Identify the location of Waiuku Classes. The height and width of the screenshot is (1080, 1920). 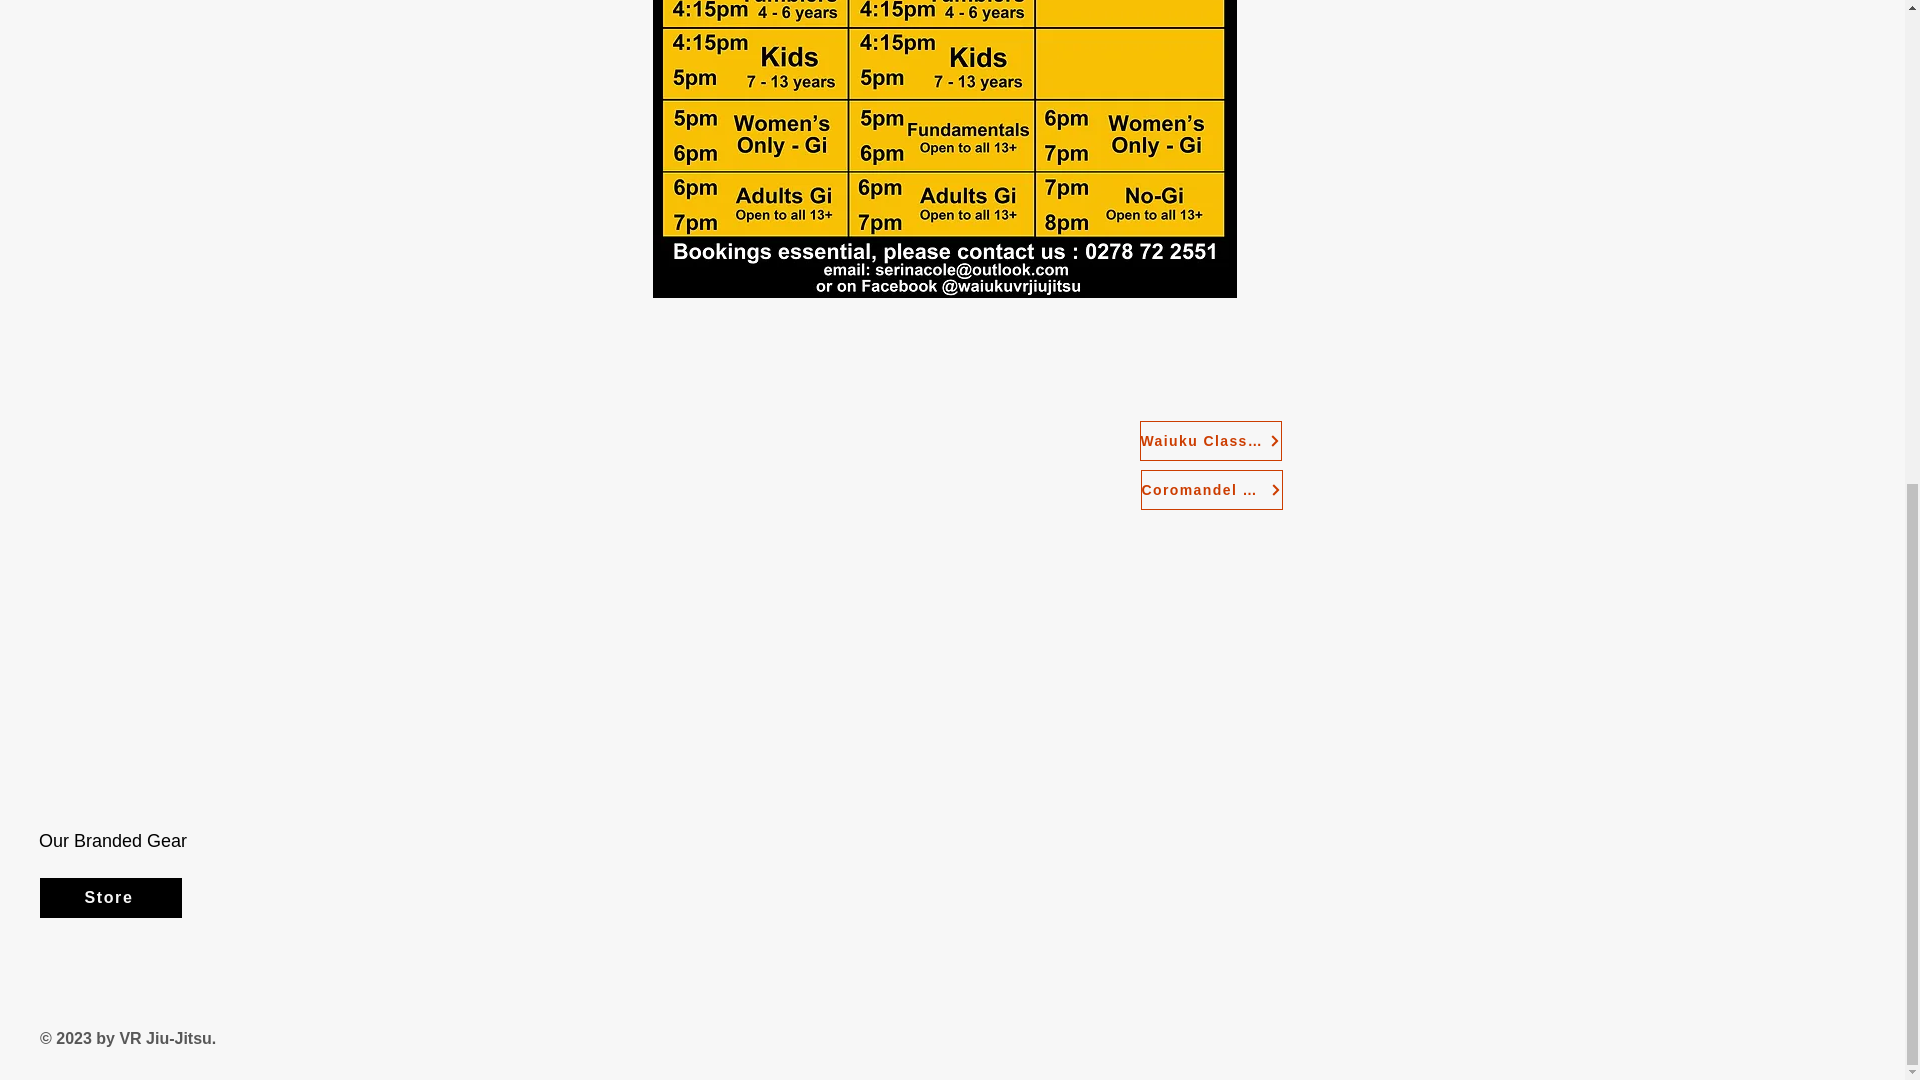
(1211, 441).